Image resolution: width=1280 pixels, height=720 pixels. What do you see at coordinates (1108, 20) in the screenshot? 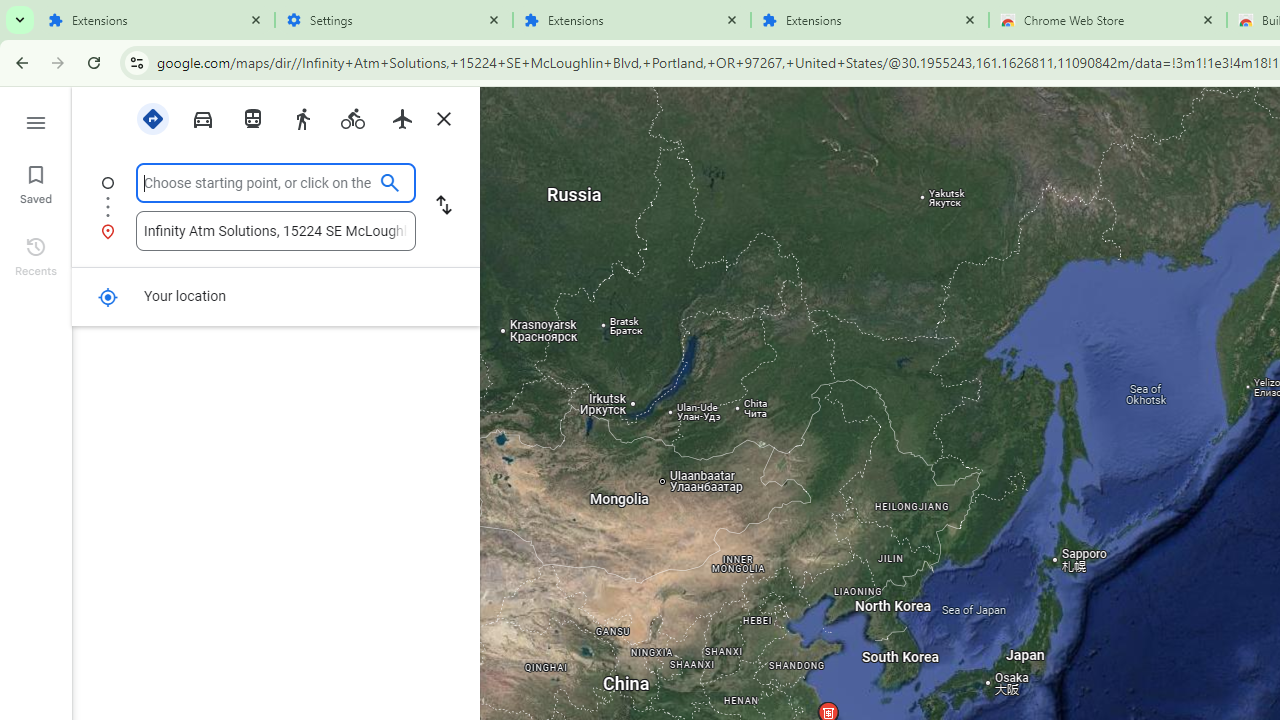
I see `Chrome Web Store` at bounding box center [1108, 20].